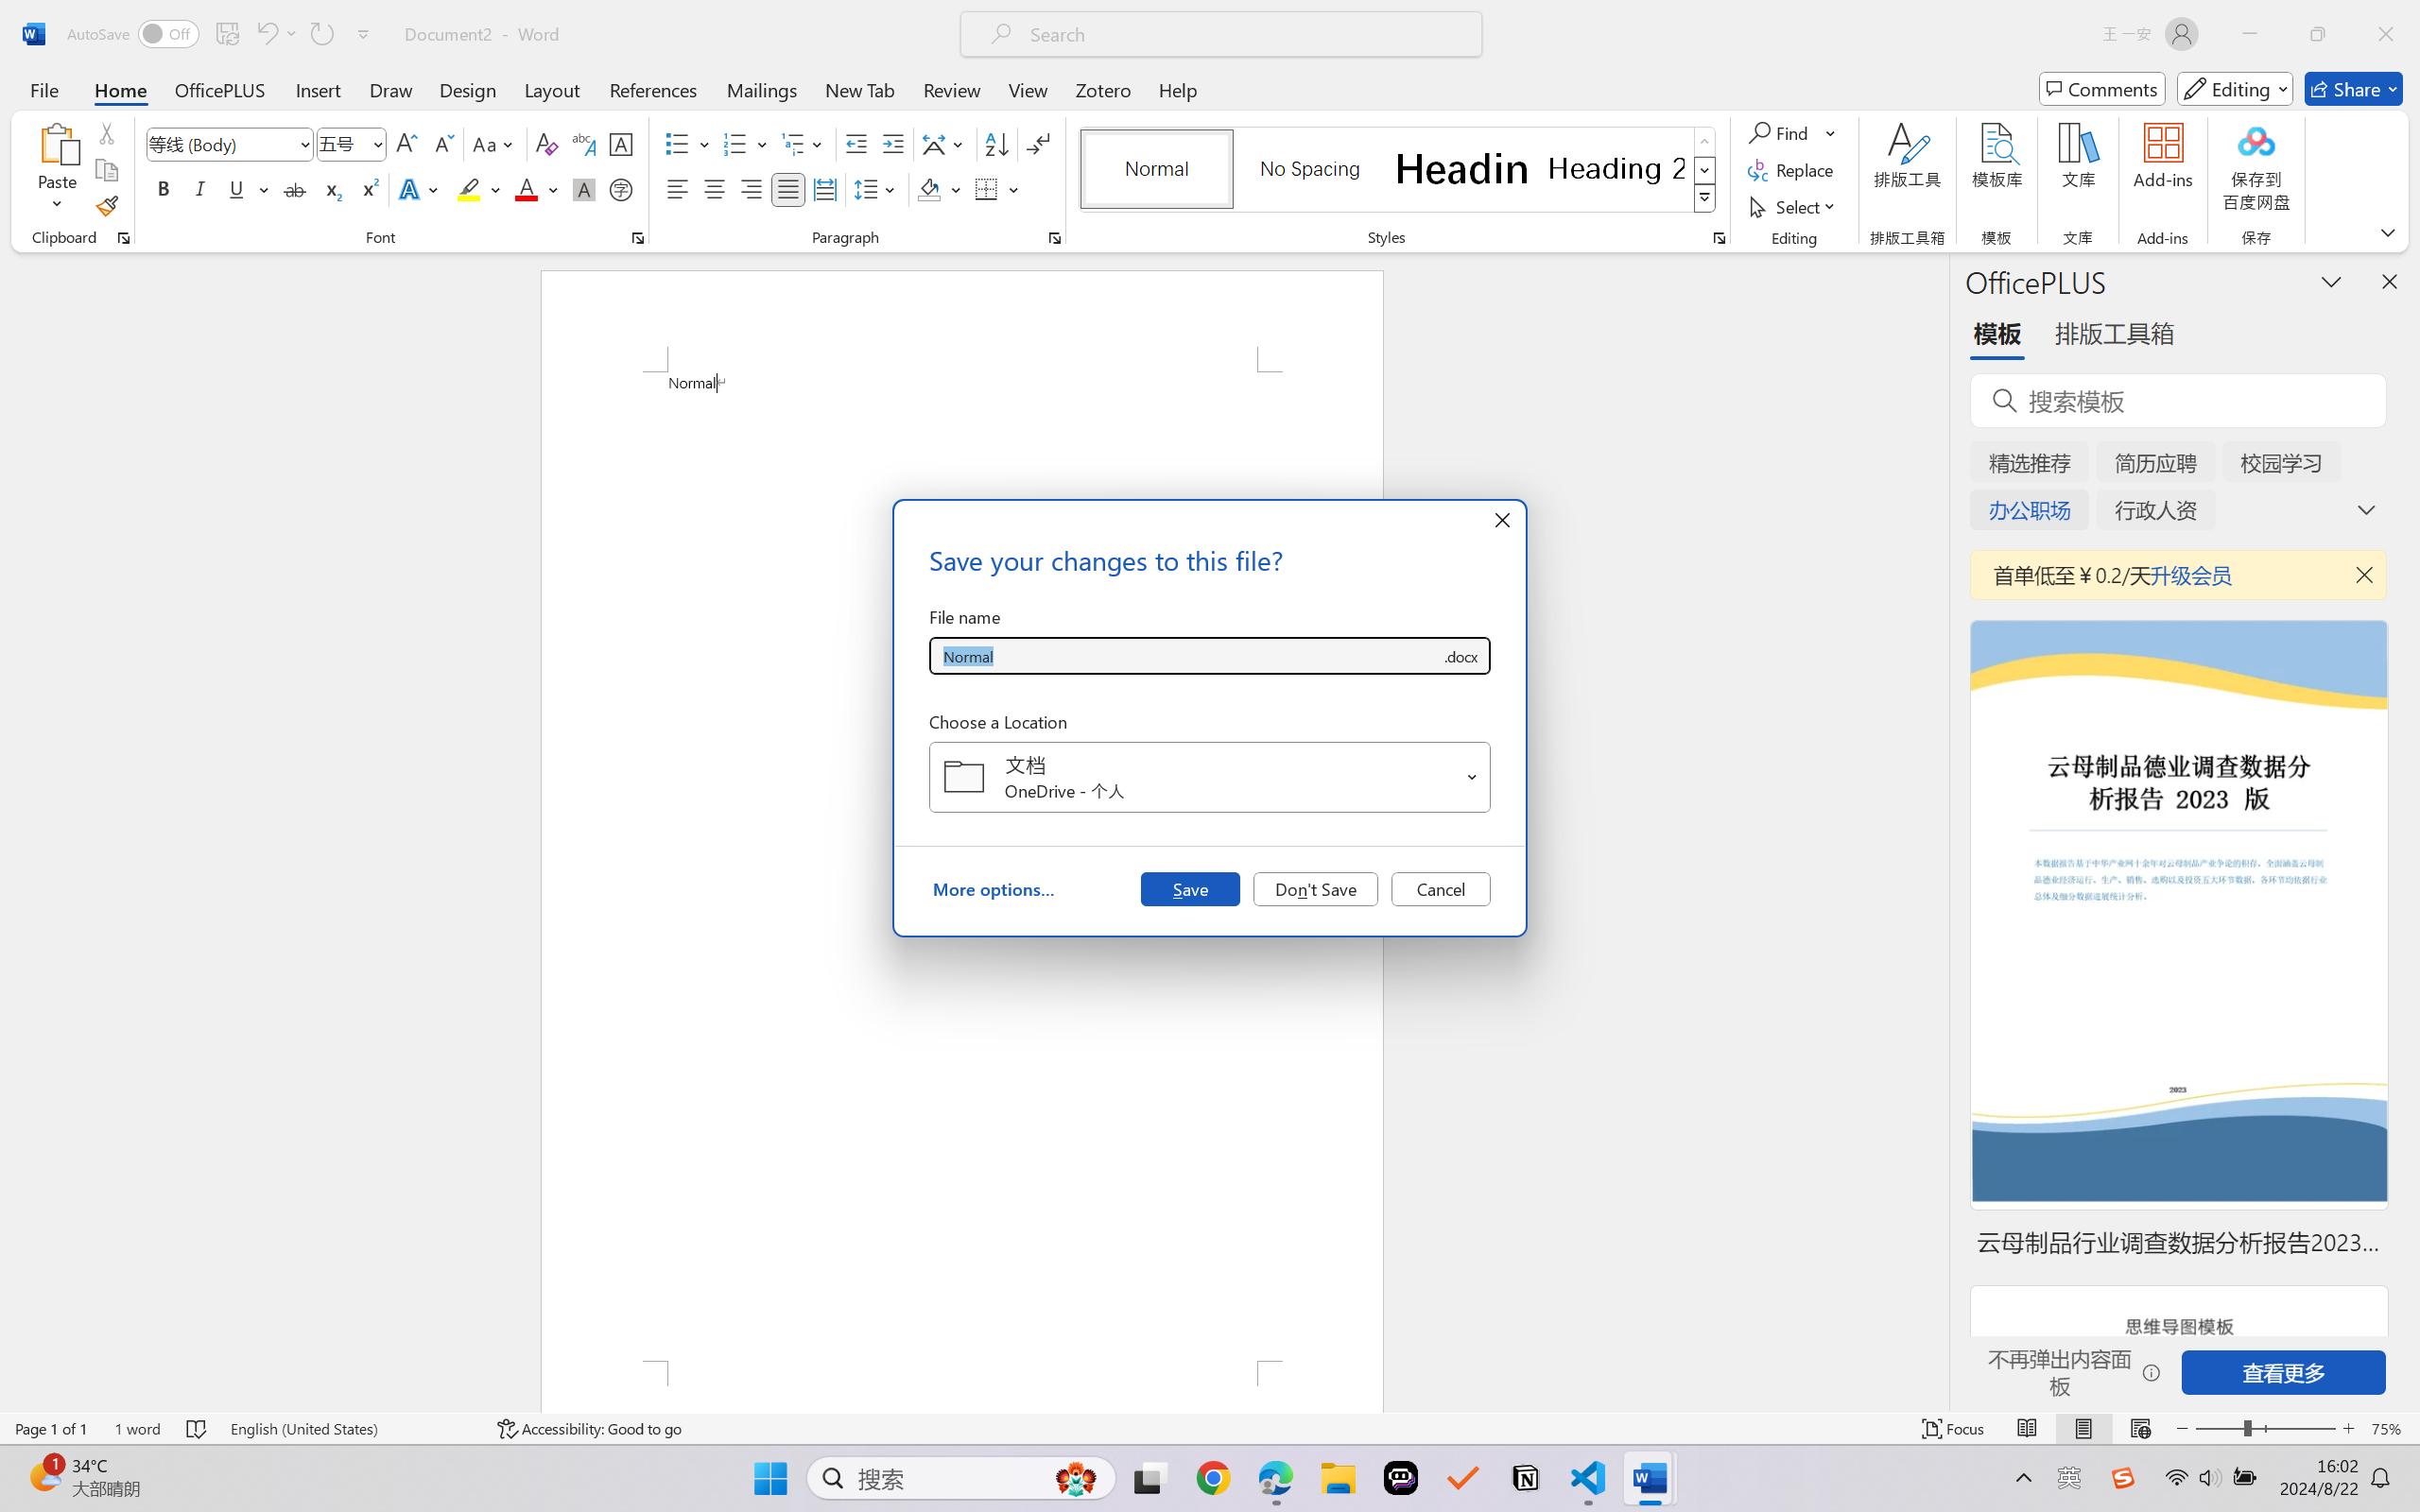 The image size is (2420, 1512). Describe the element at coordinates (877, 189) in the screenshot. I see `Line and Paragraph Spacing` at that location.